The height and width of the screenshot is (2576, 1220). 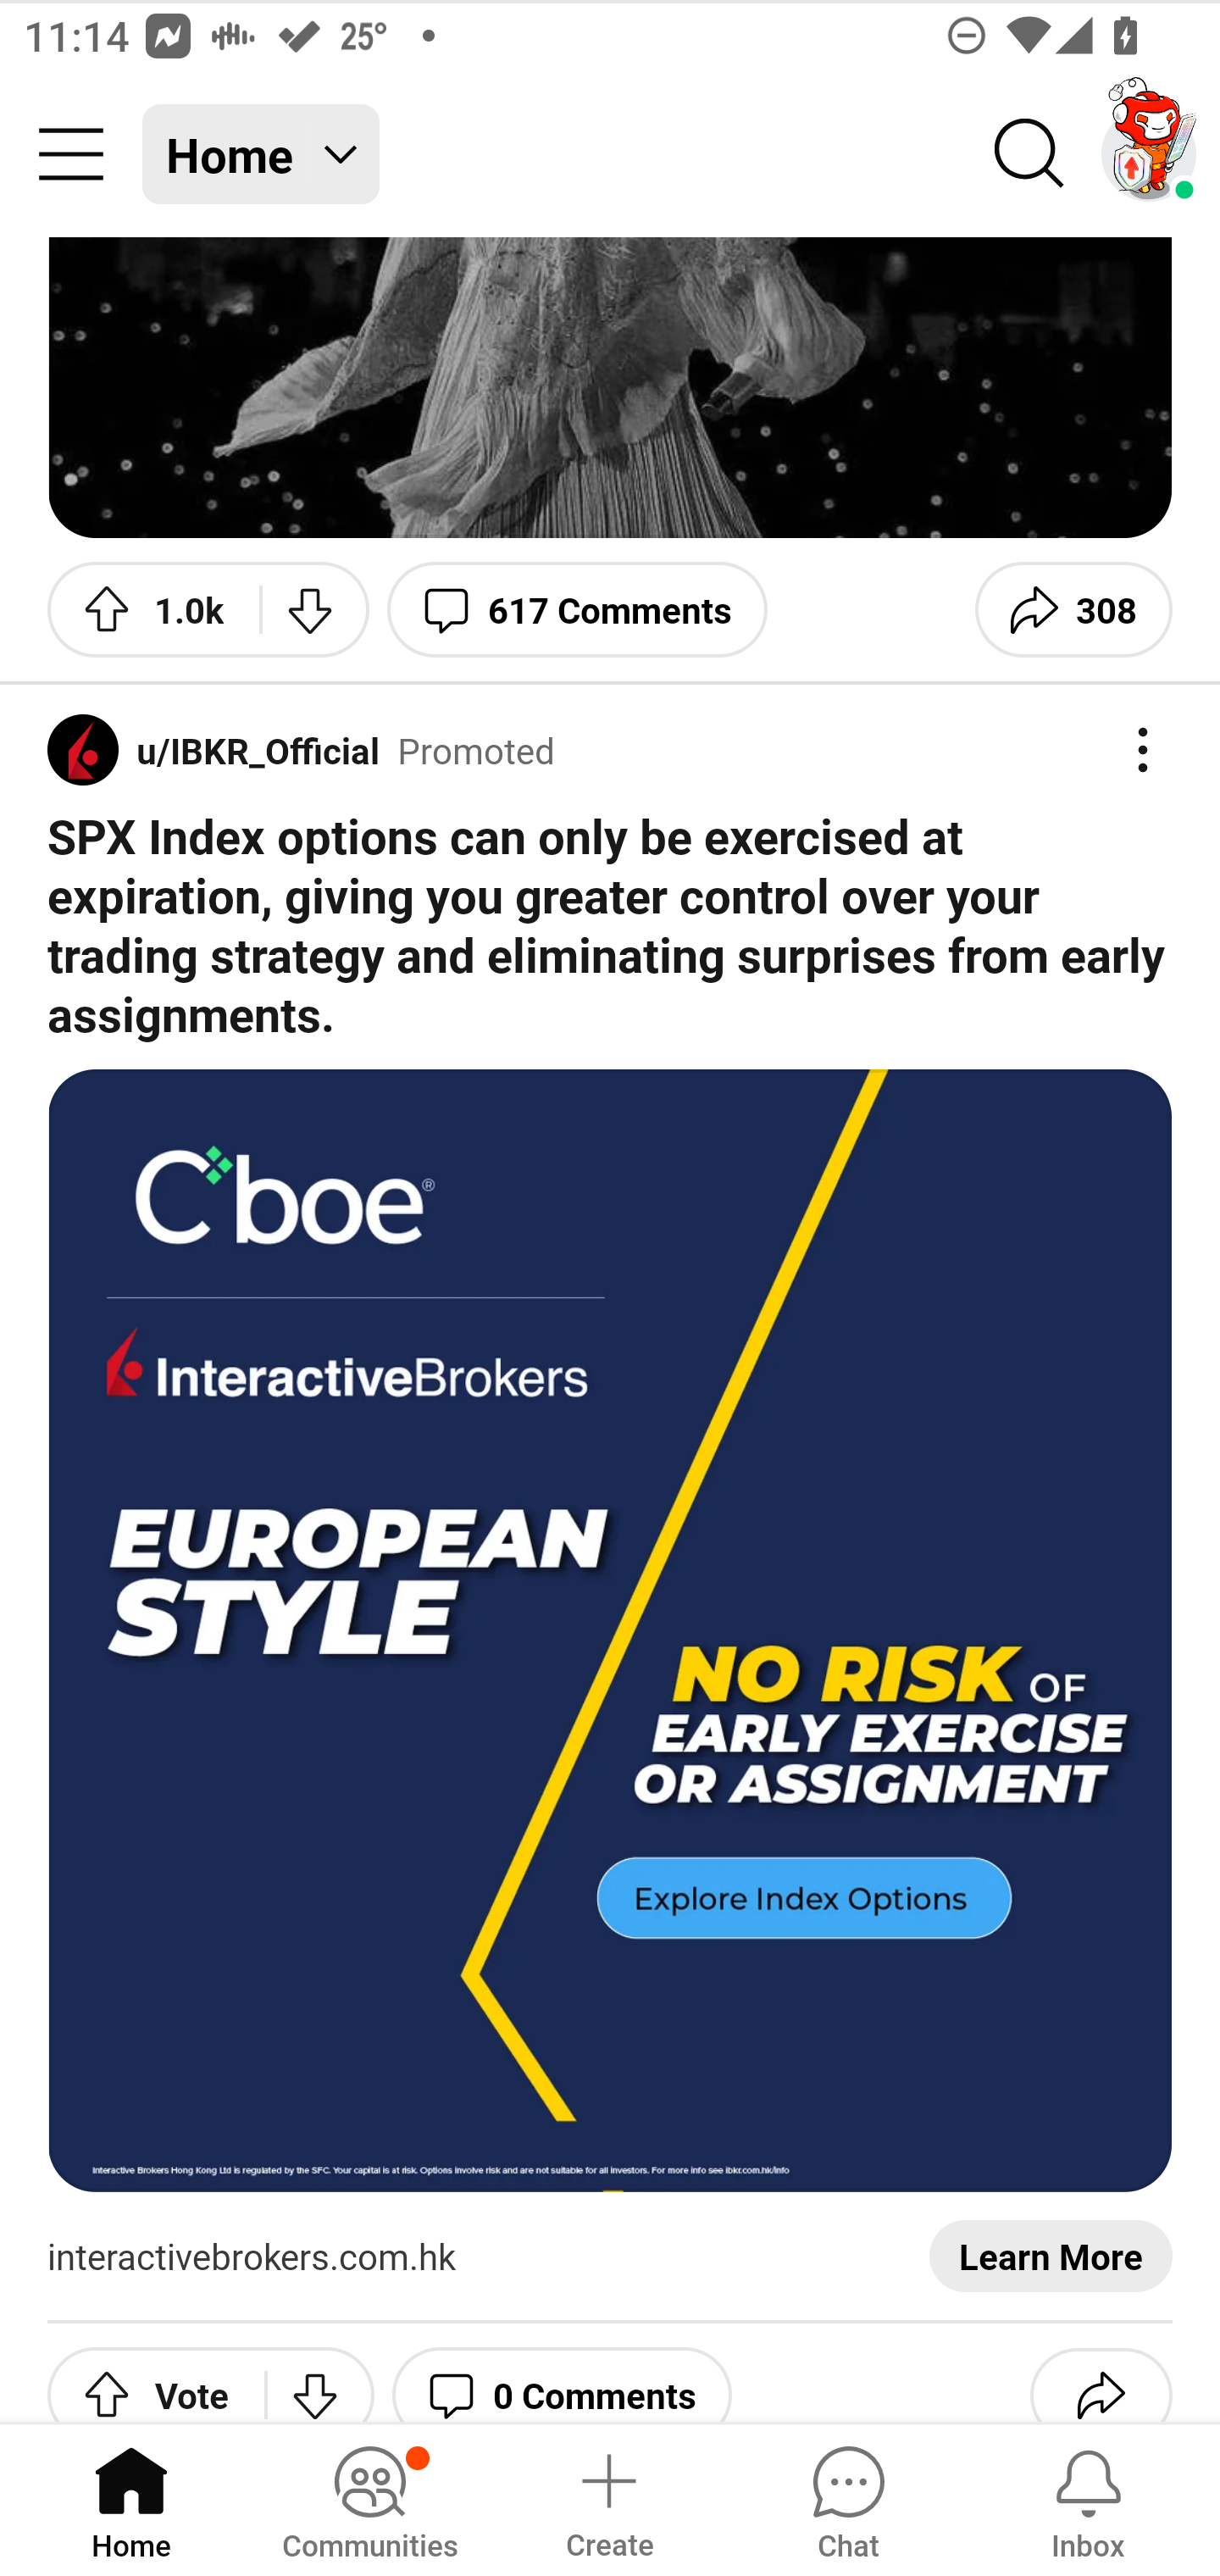 What do you see at coordinates (608, 2498) in the screenshot?
I see `Create a post Create` at bounding box center [608, 2498].